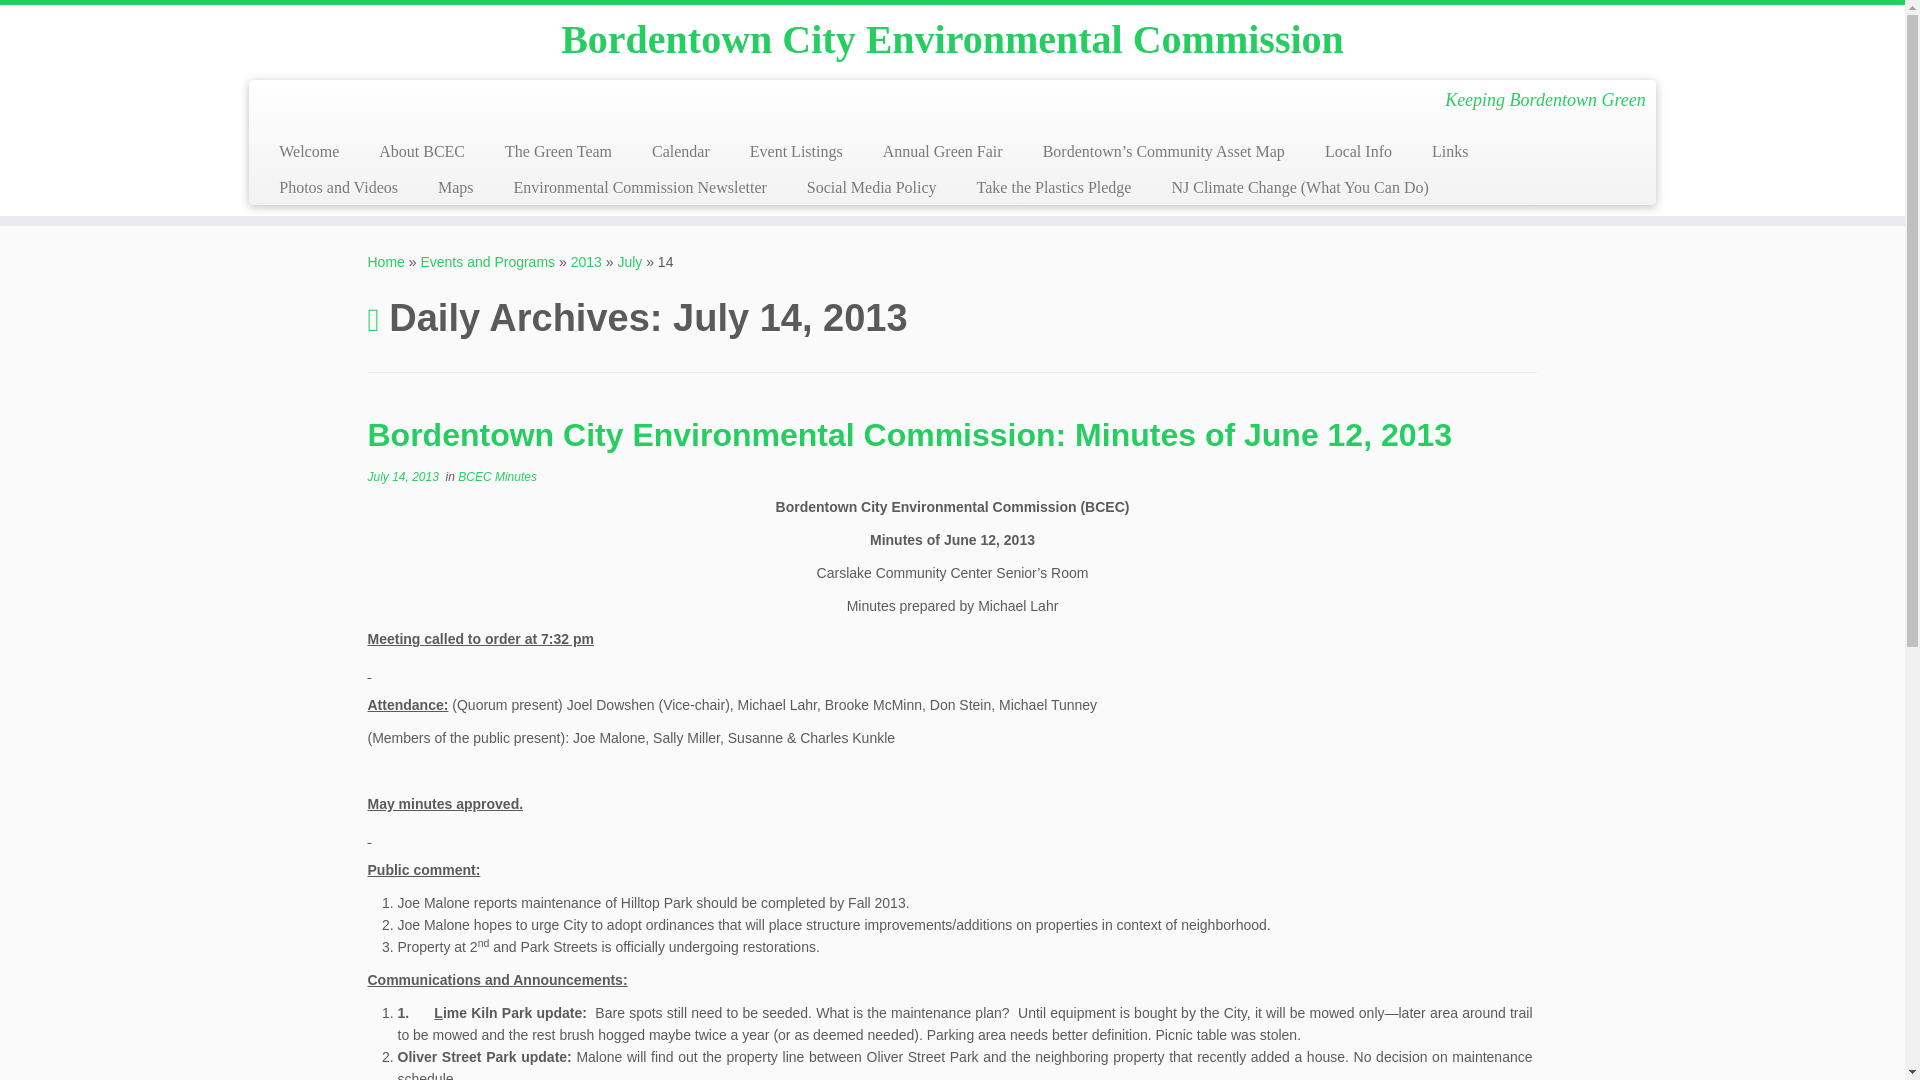  I want to click on Welcome, so click(309, 151).